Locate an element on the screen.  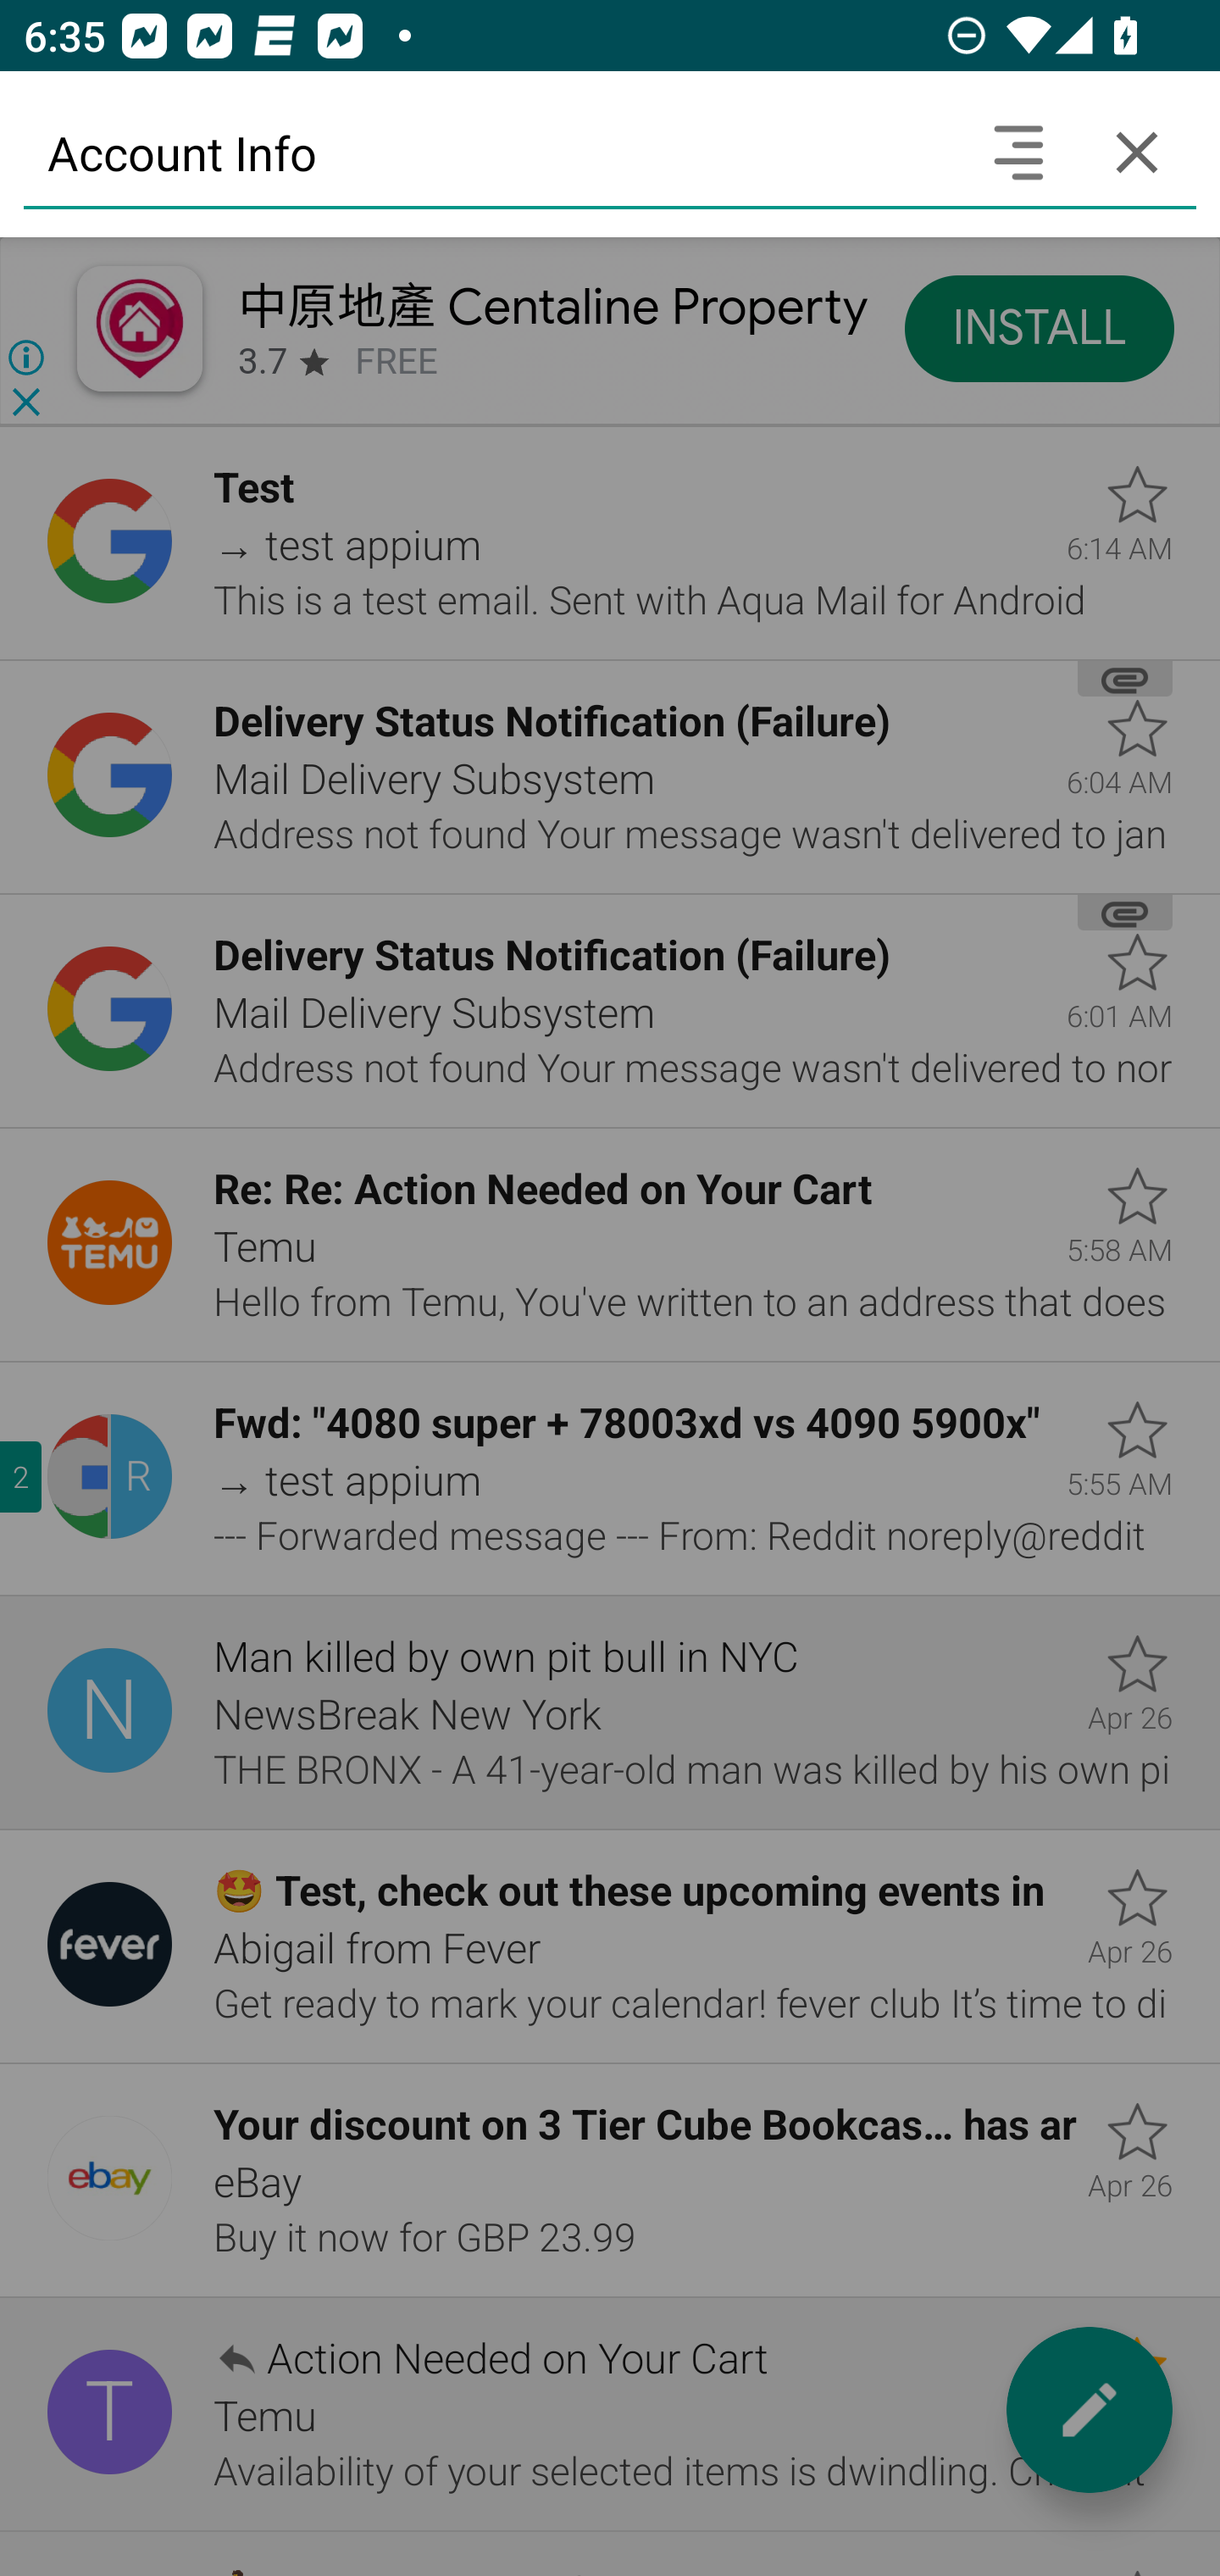
Search headers and text is located at coordinates (1018, 152).